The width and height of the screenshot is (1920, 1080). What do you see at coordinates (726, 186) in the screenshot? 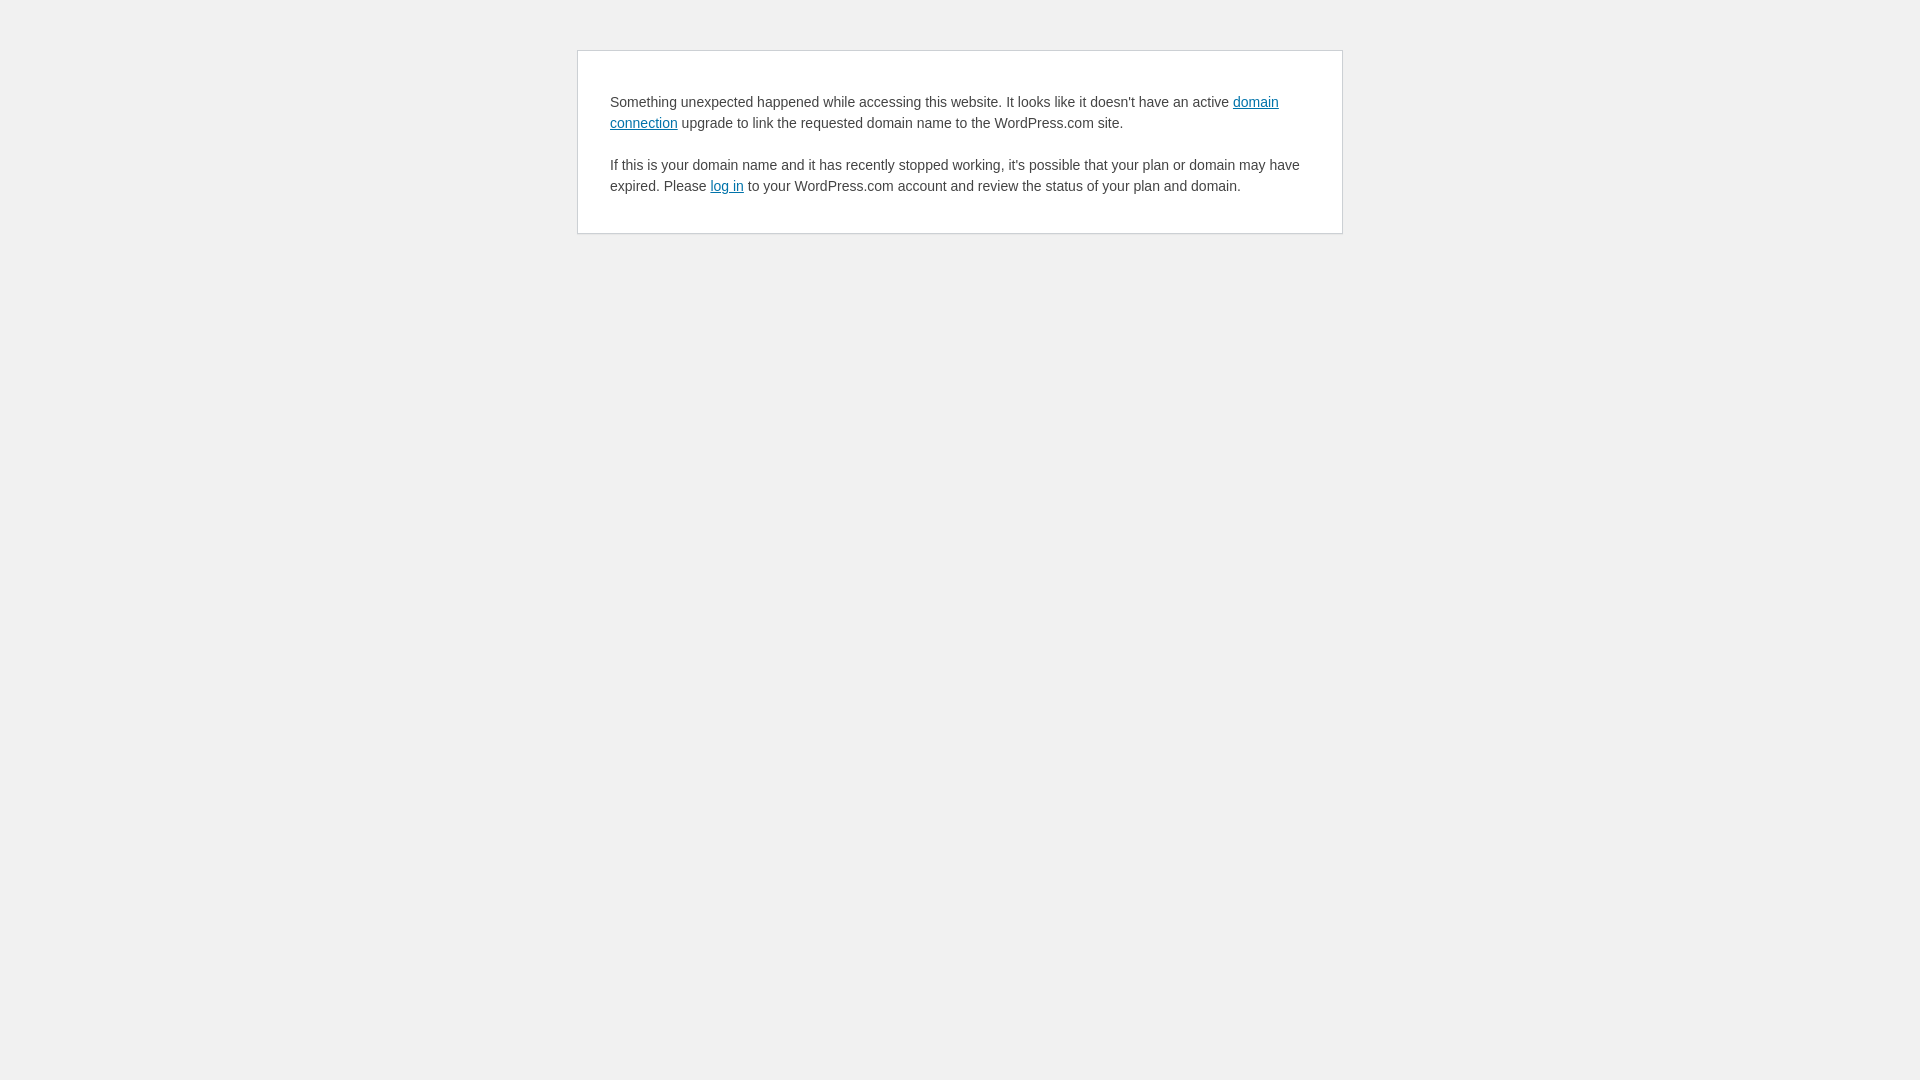
I see `log in` at bounding box center [726, 186].